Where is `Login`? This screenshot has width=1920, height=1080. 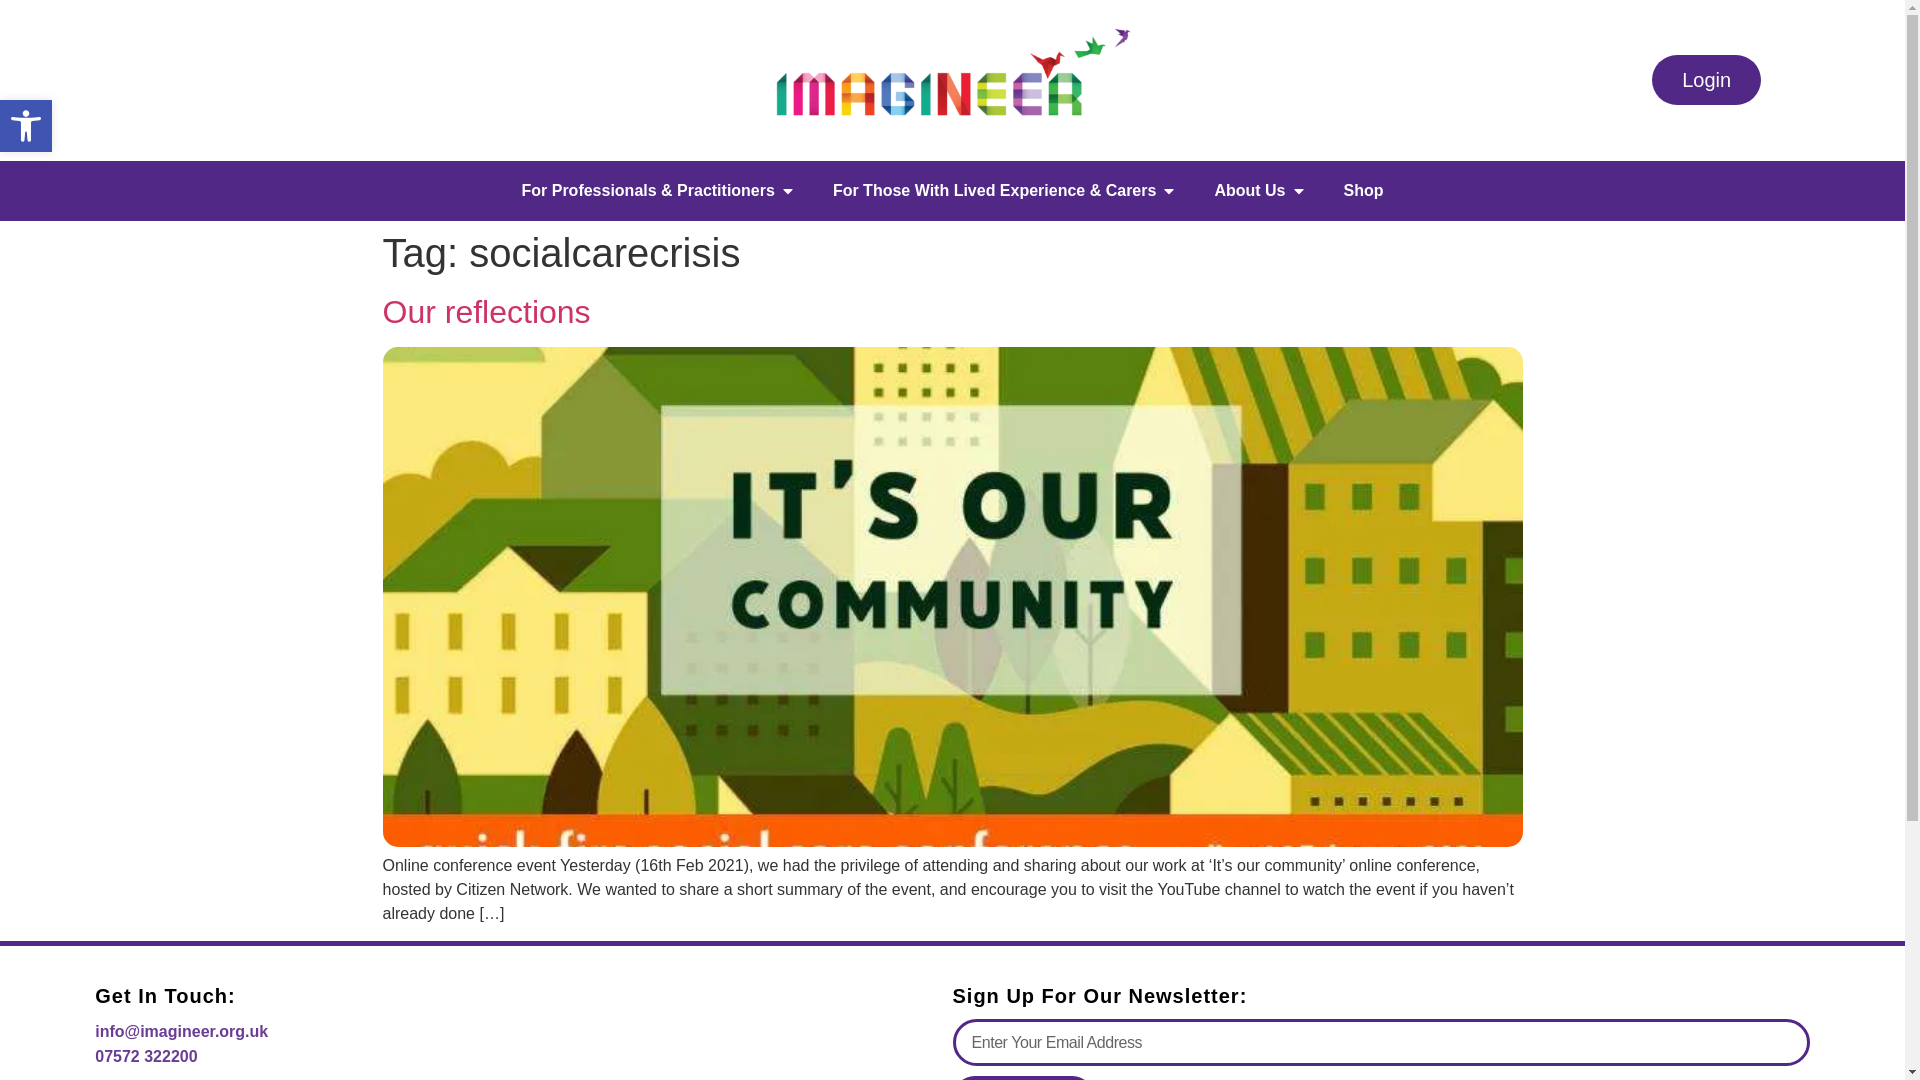
Login is located at coordinates (1706, 80).